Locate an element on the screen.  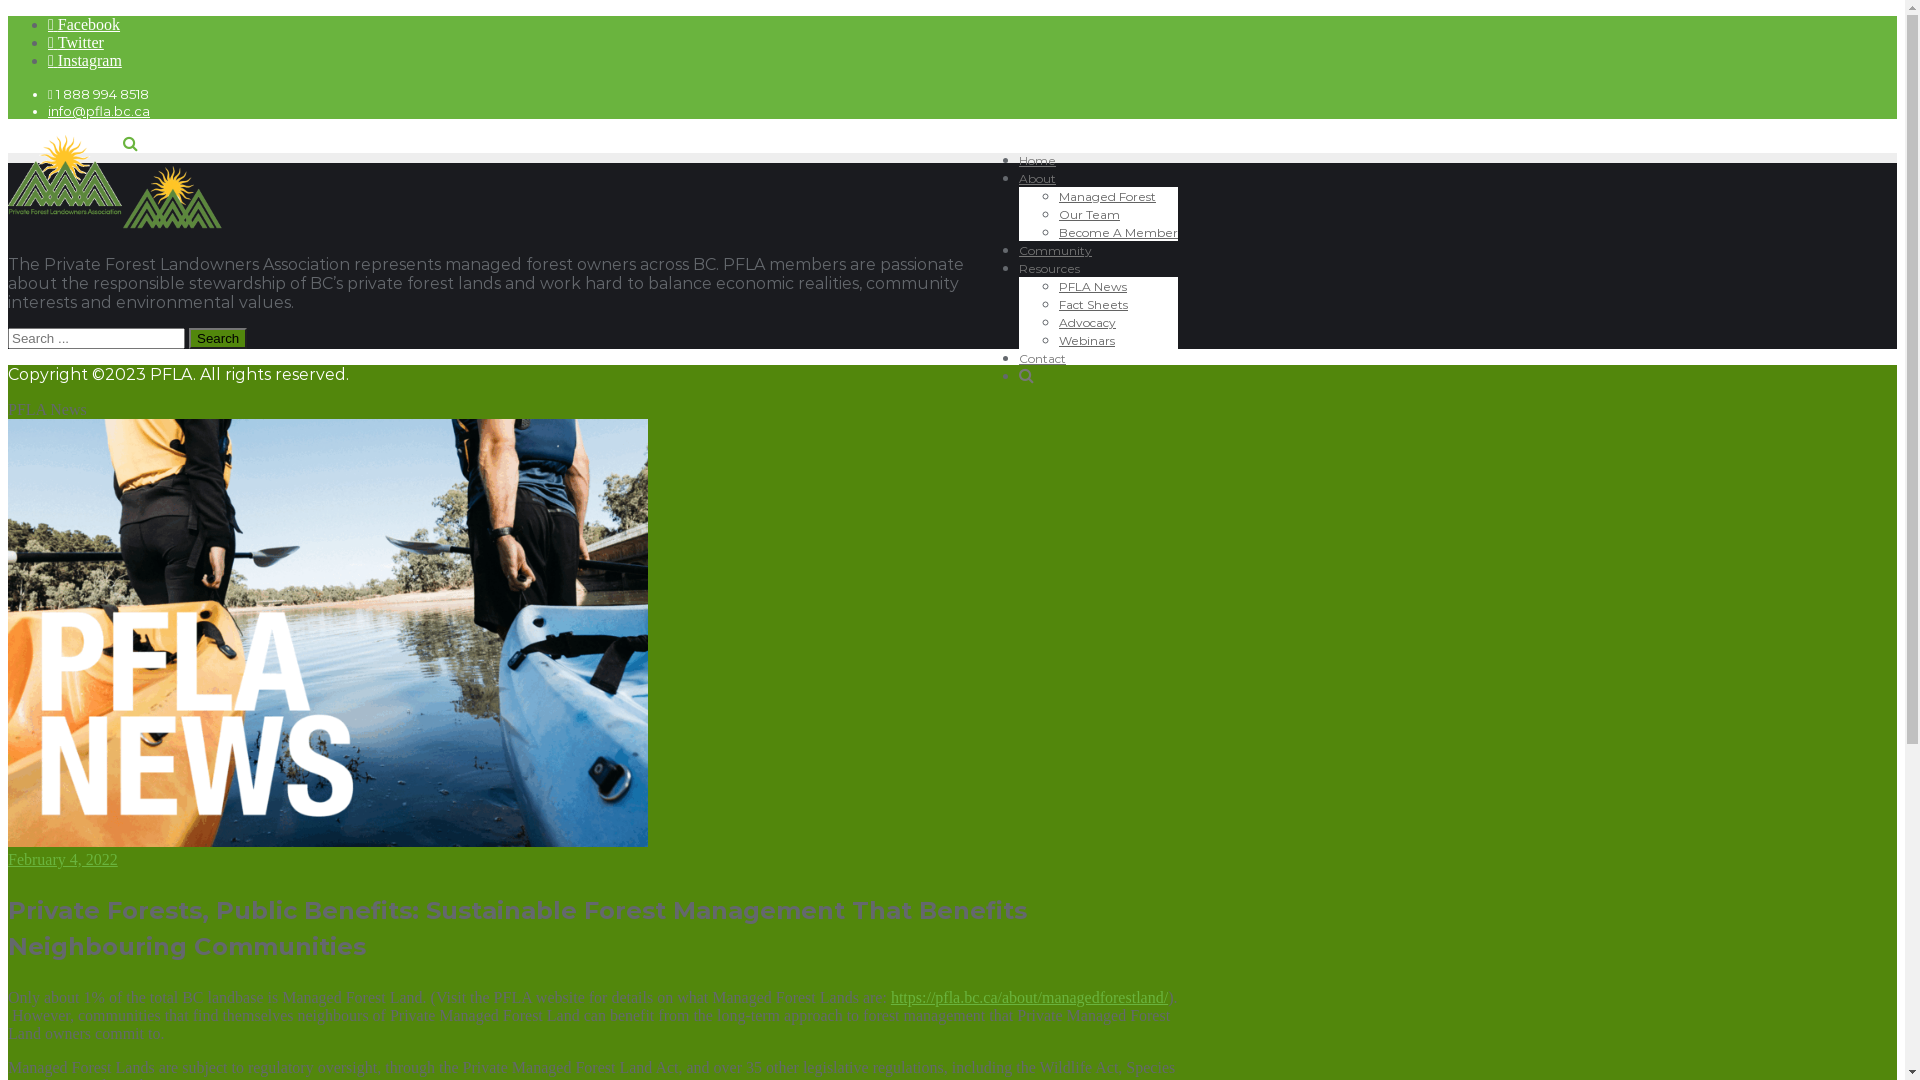
Instagram is located at coordinates (85, 60).